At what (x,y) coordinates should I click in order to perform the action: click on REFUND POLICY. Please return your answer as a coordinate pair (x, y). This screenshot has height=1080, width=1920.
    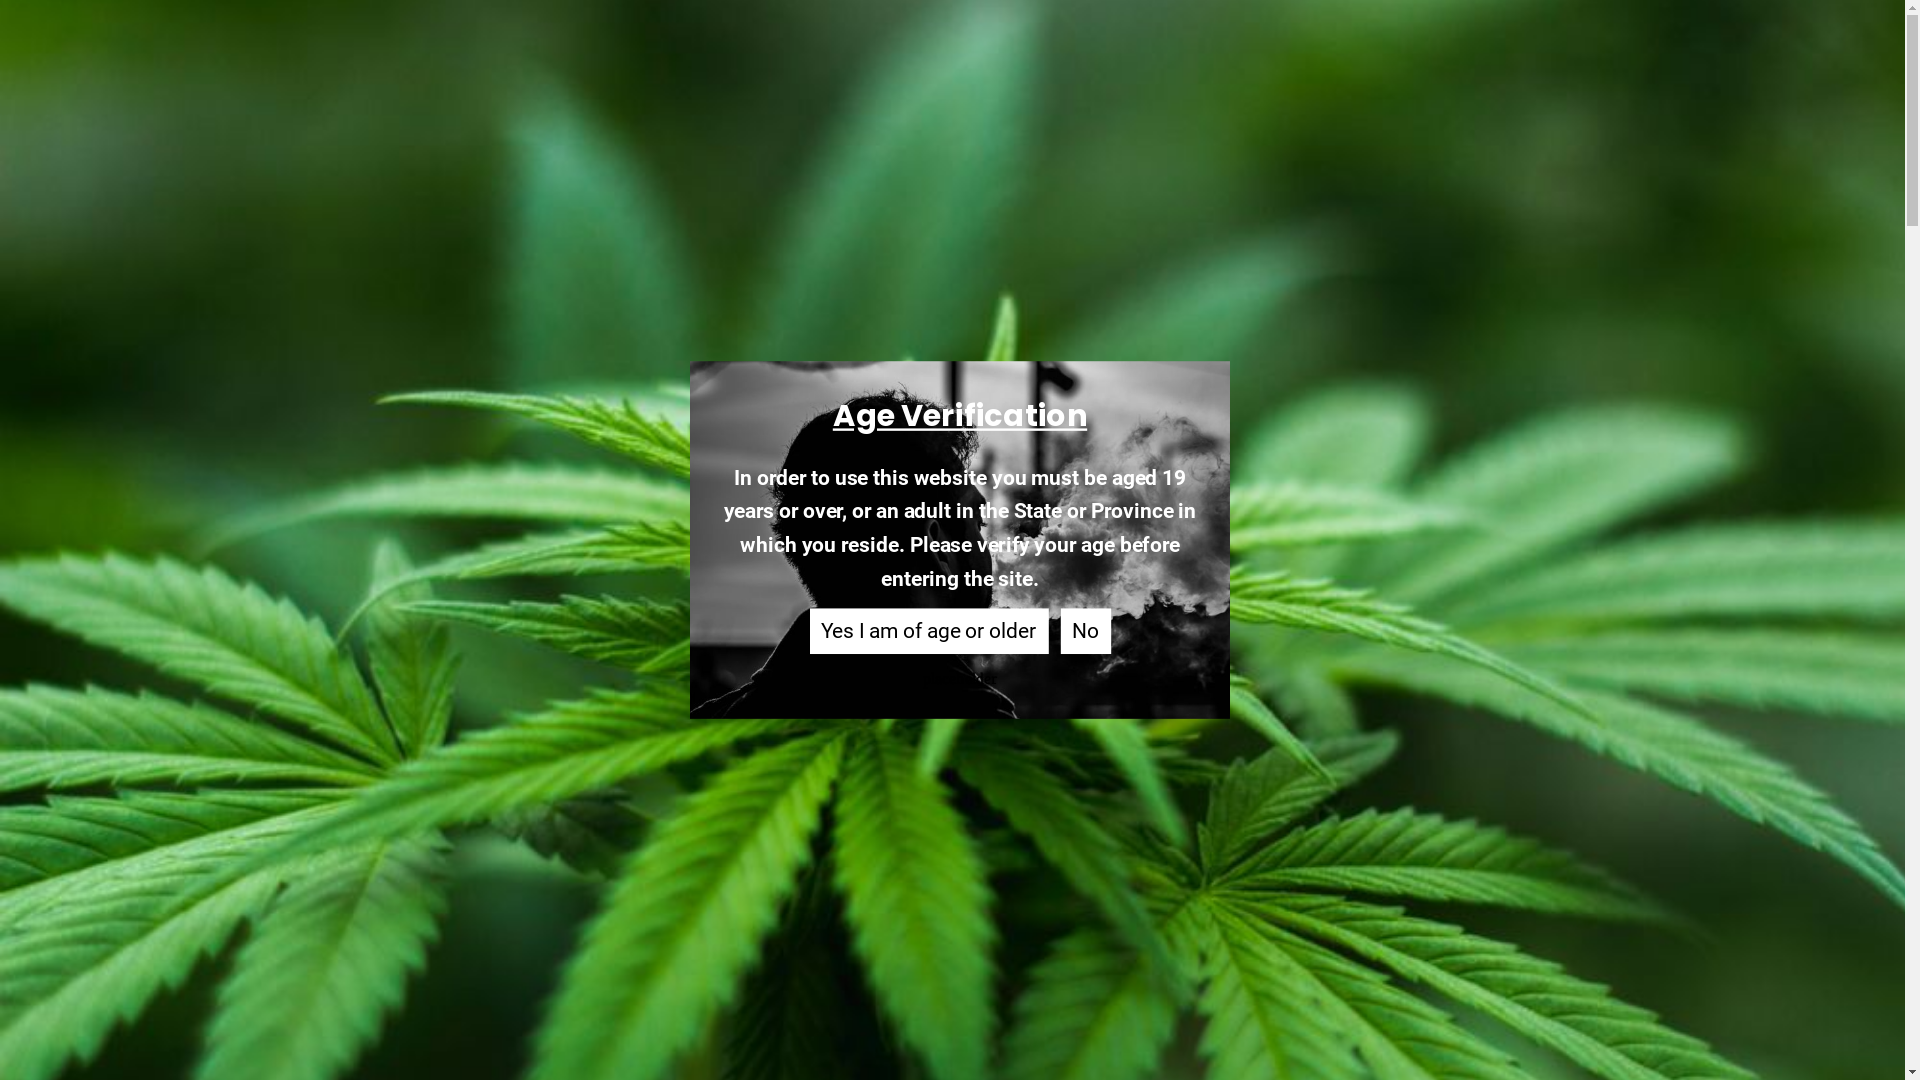
    Looking at the image, I should click on (542, 870).